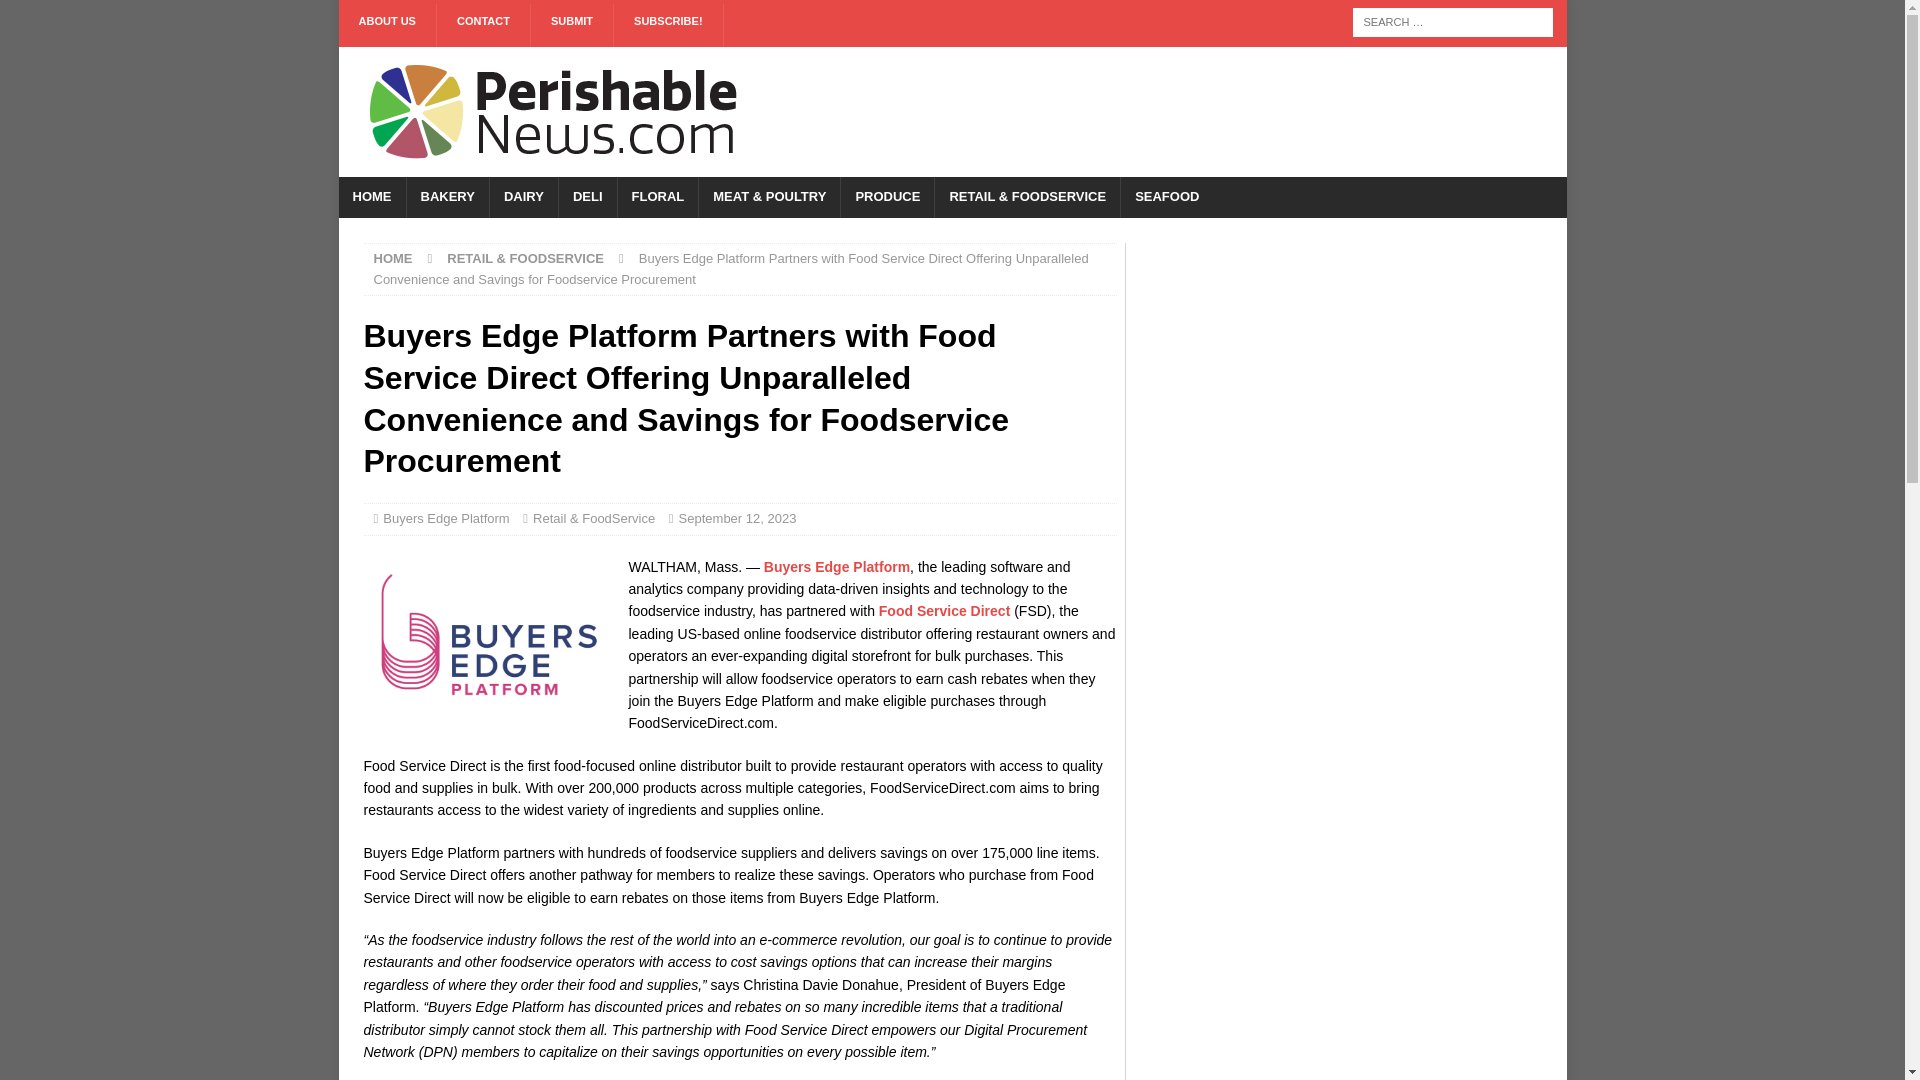 The width and height of the screenshot is (1920, 1080). Describe the element at coordinates (371, 198) in the screenshot. I see `HOME` at that location.